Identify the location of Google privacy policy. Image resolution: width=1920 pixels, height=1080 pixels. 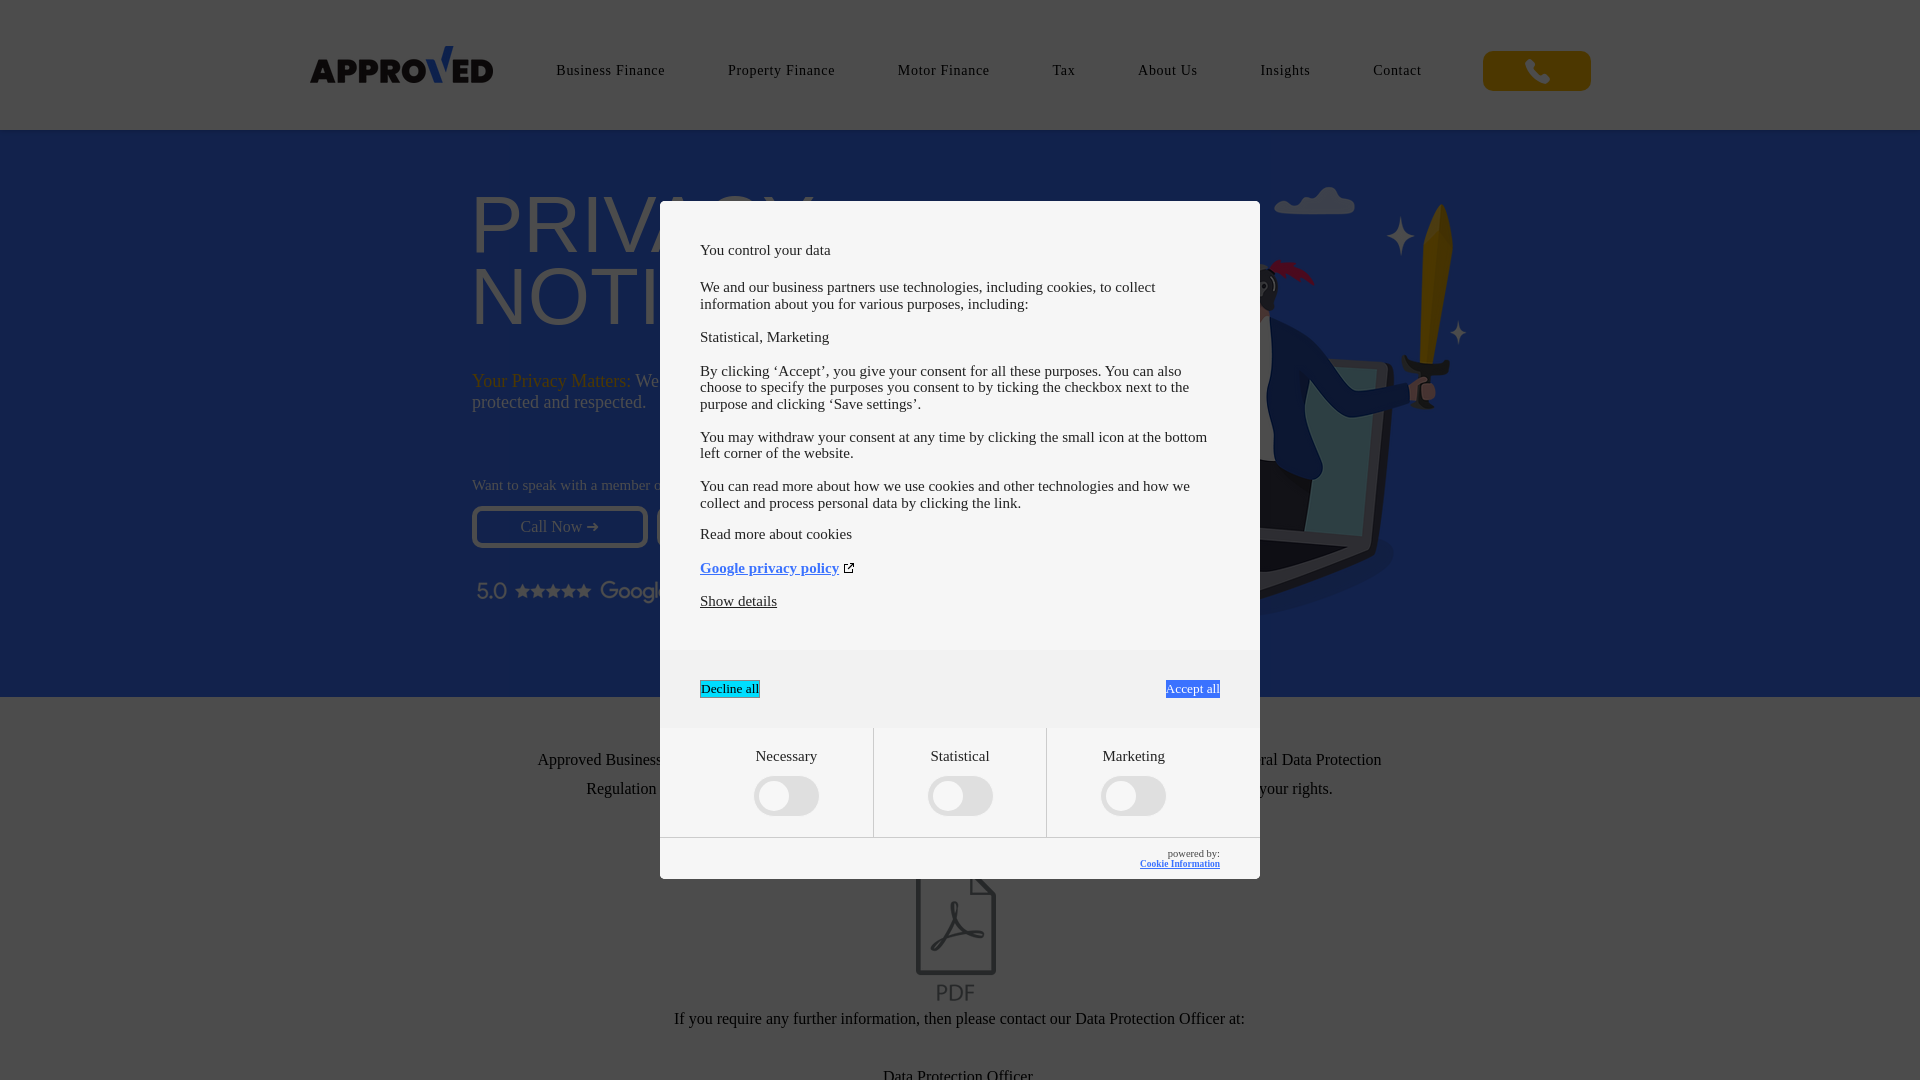
(960, 568).